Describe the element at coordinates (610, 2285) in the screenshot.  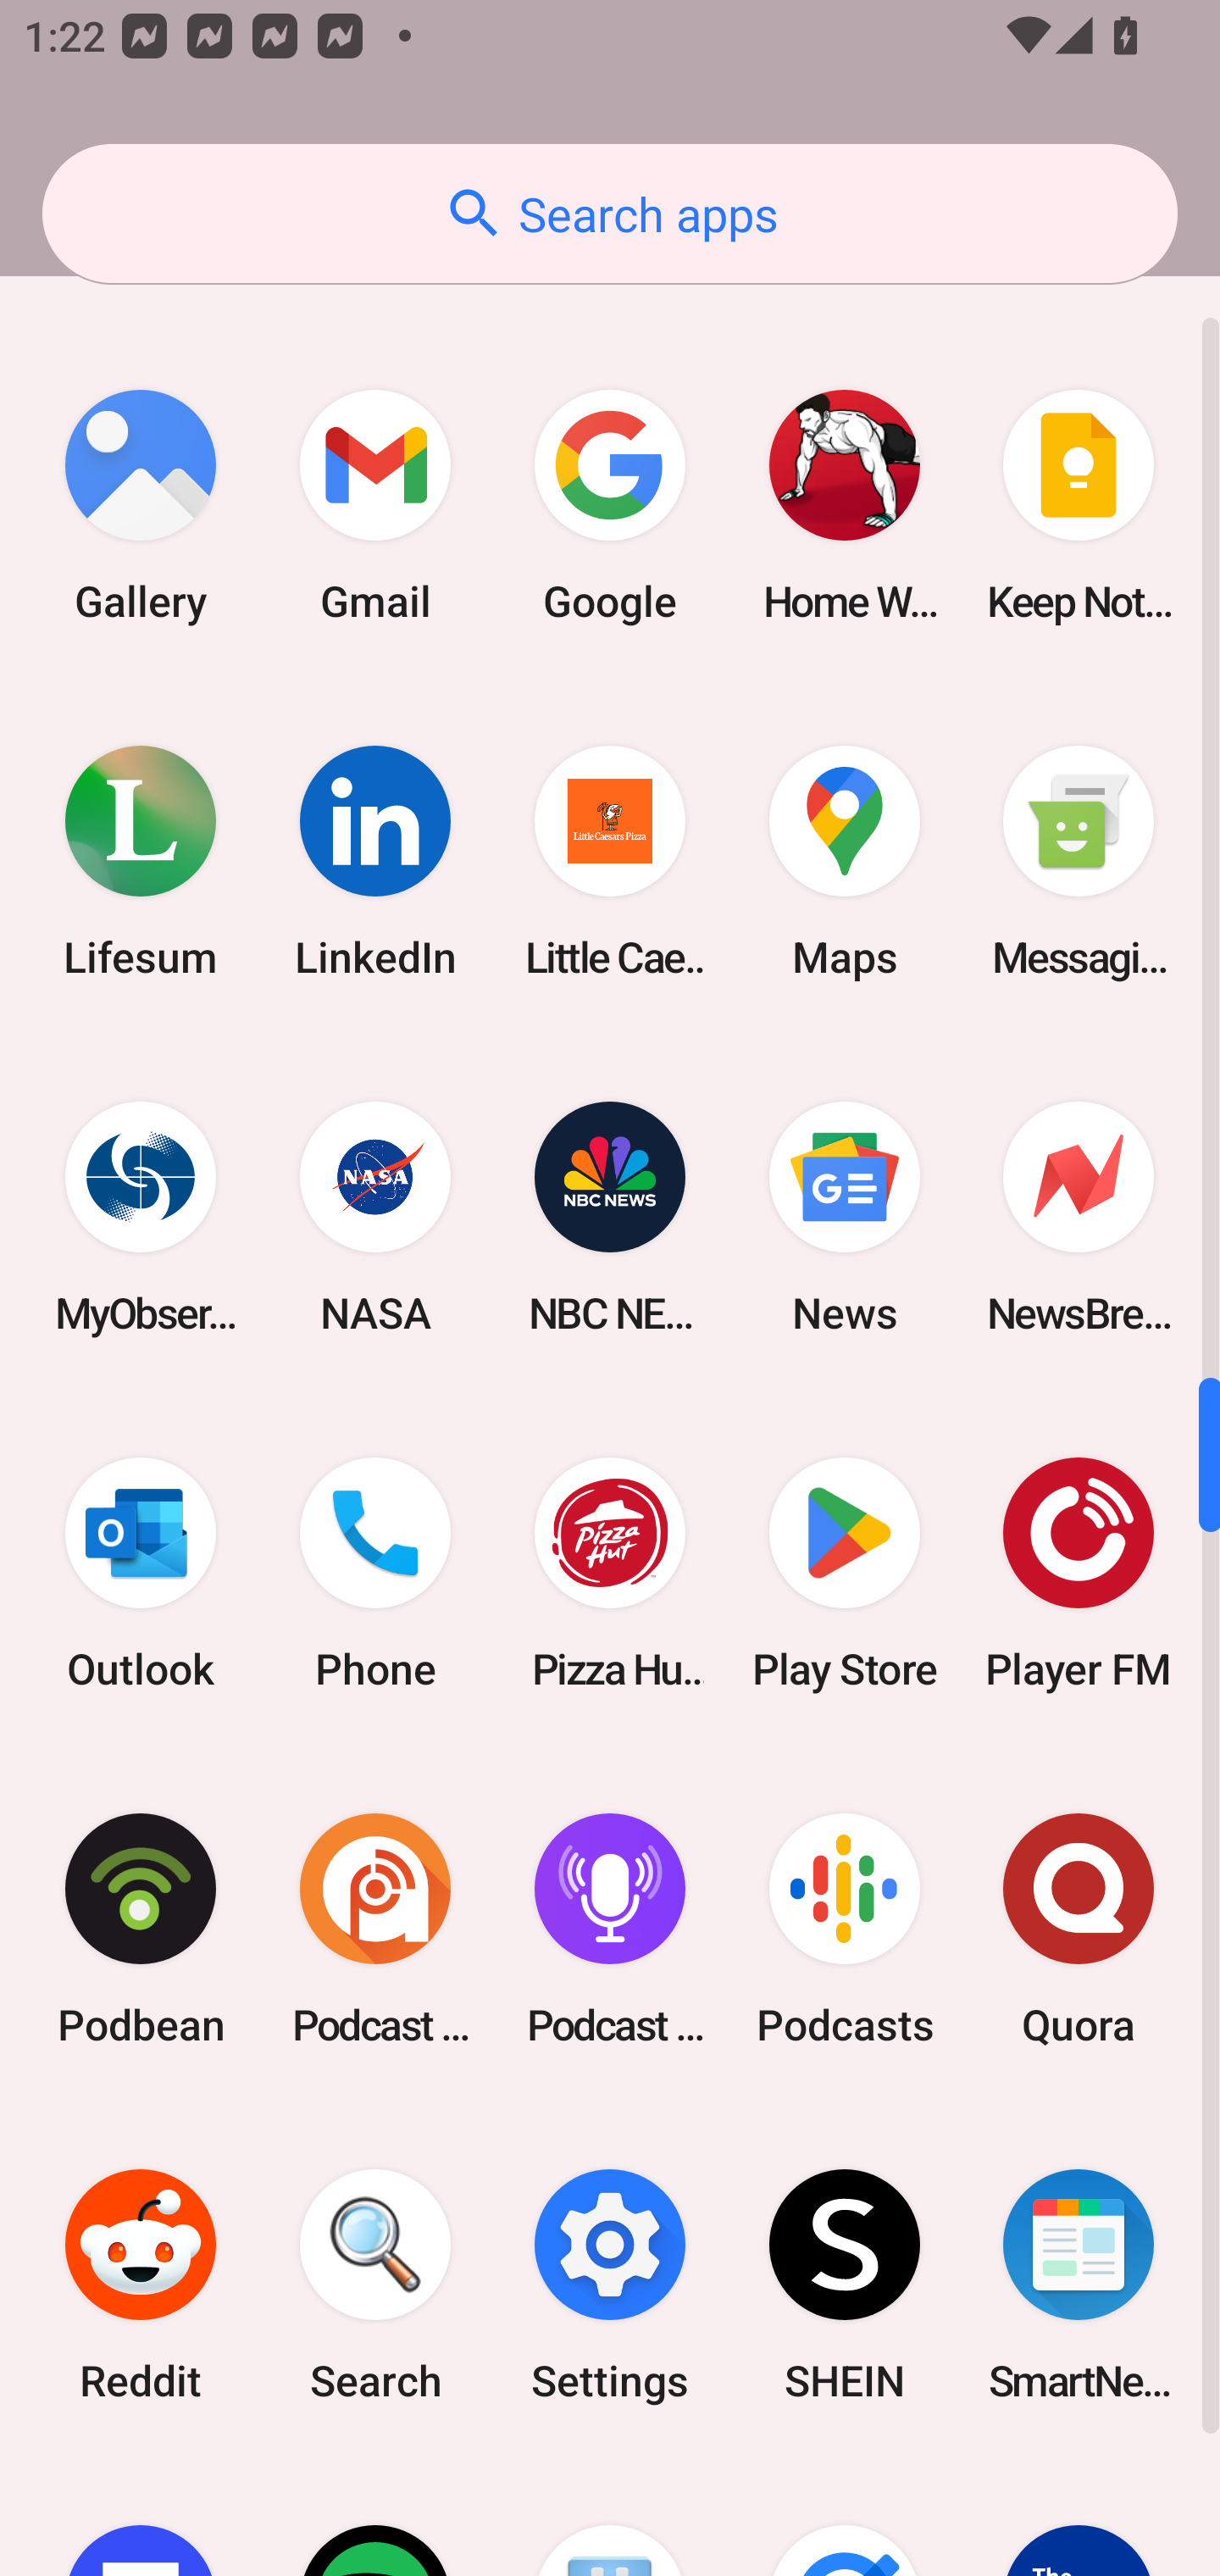
I see `Settings` at that location.